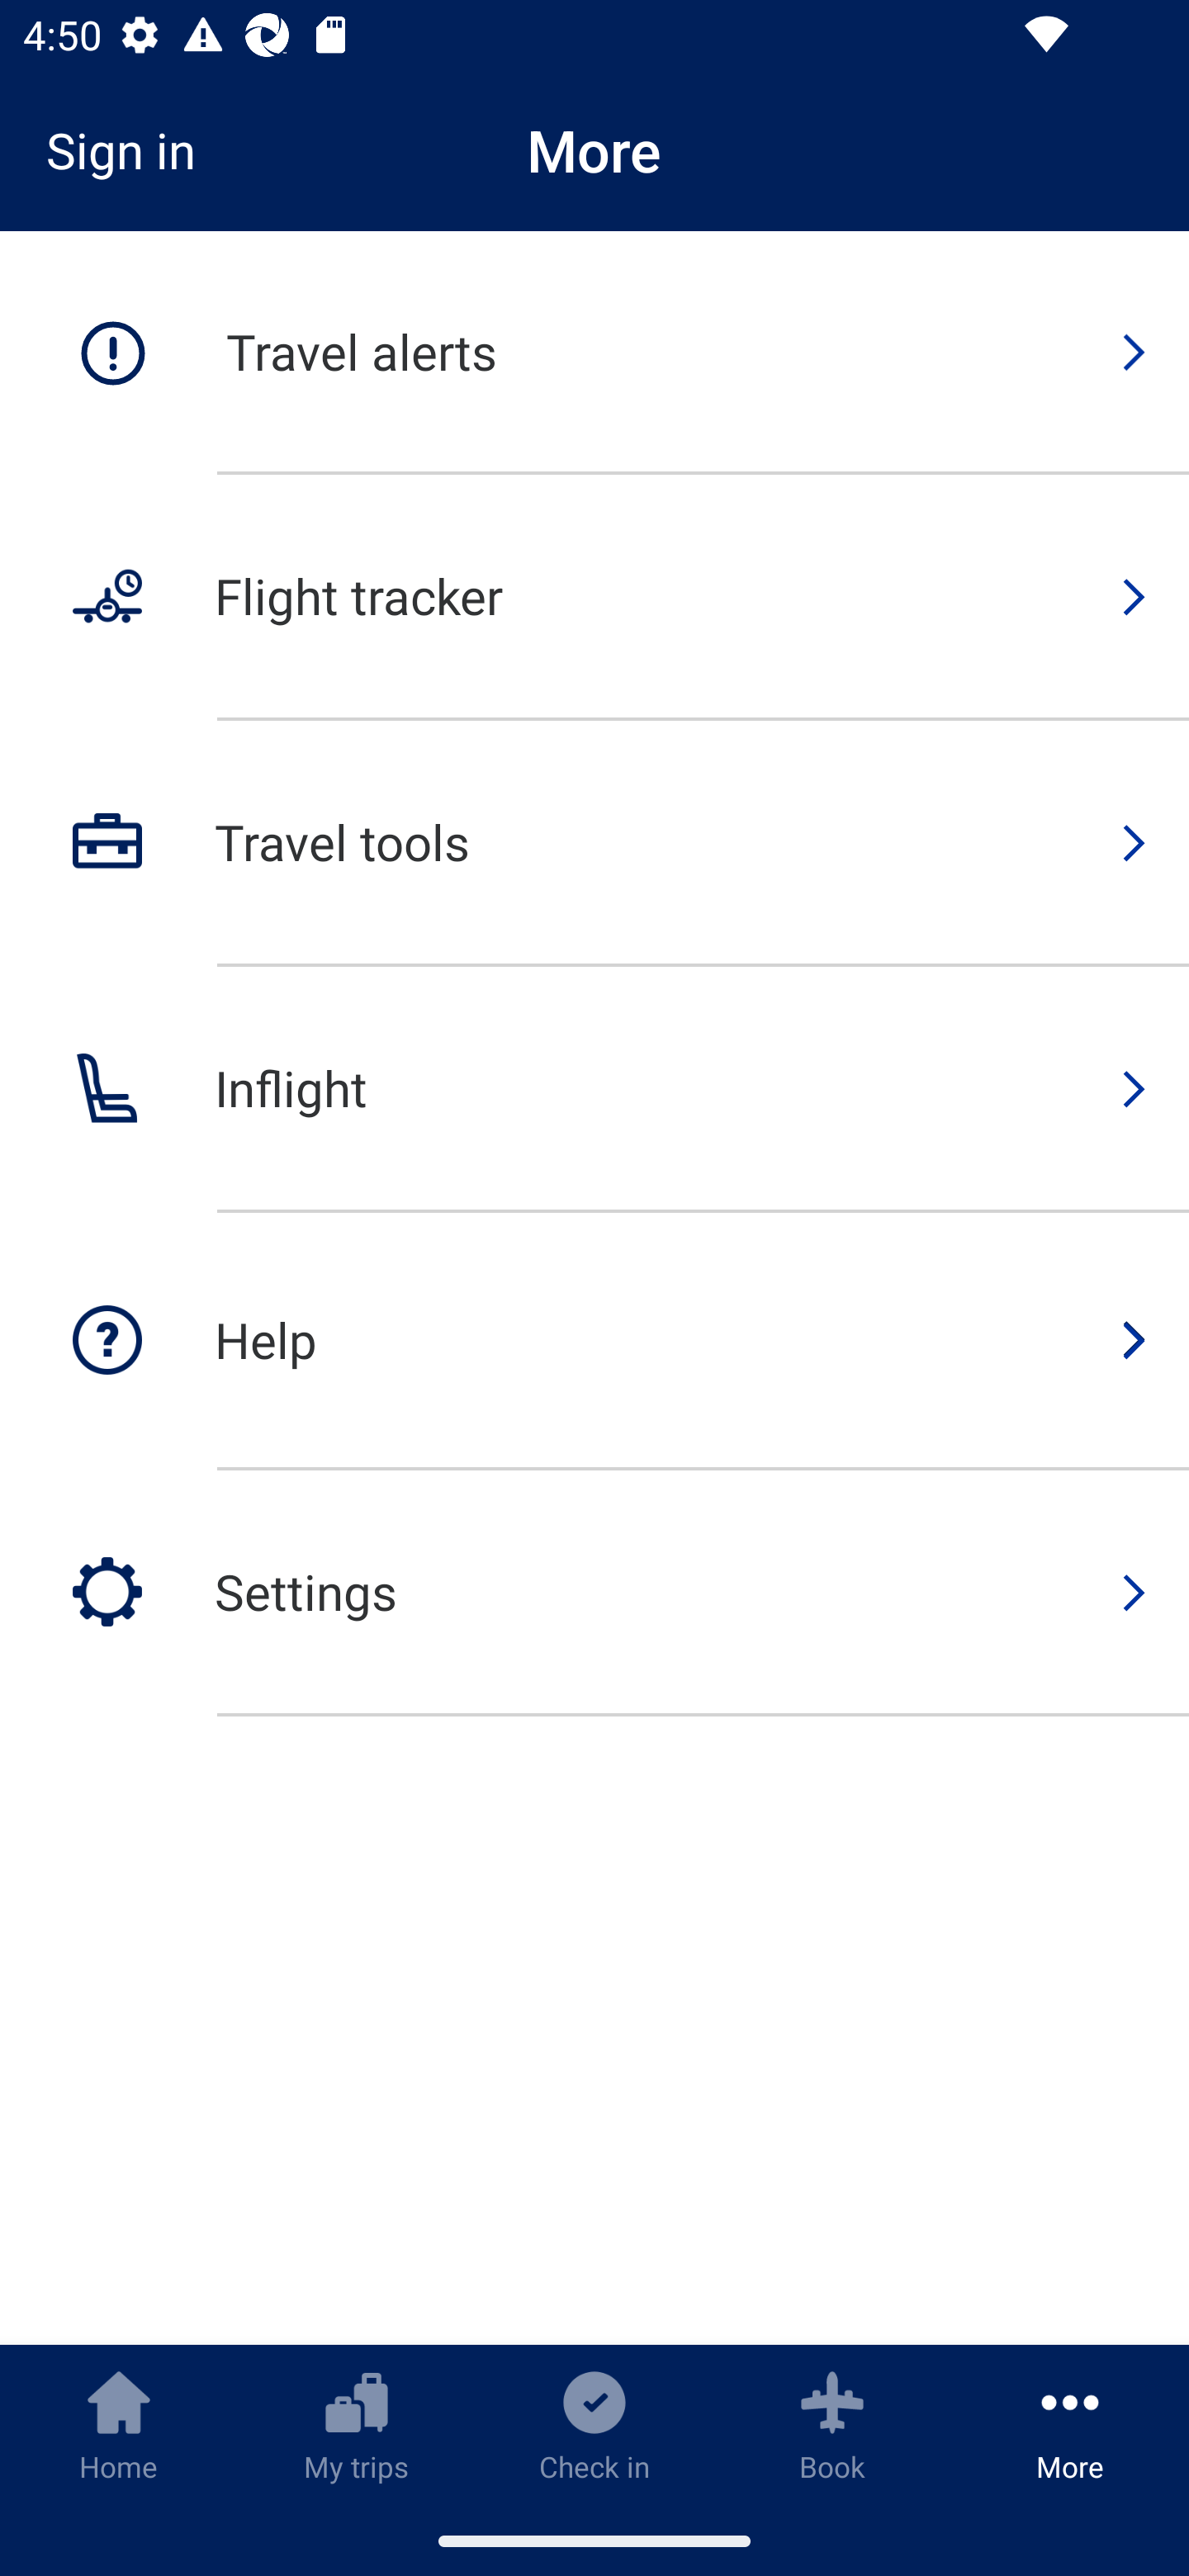  Describe the element at coordinates (832, 2425) in the screenshot. I see `Book` at that location.